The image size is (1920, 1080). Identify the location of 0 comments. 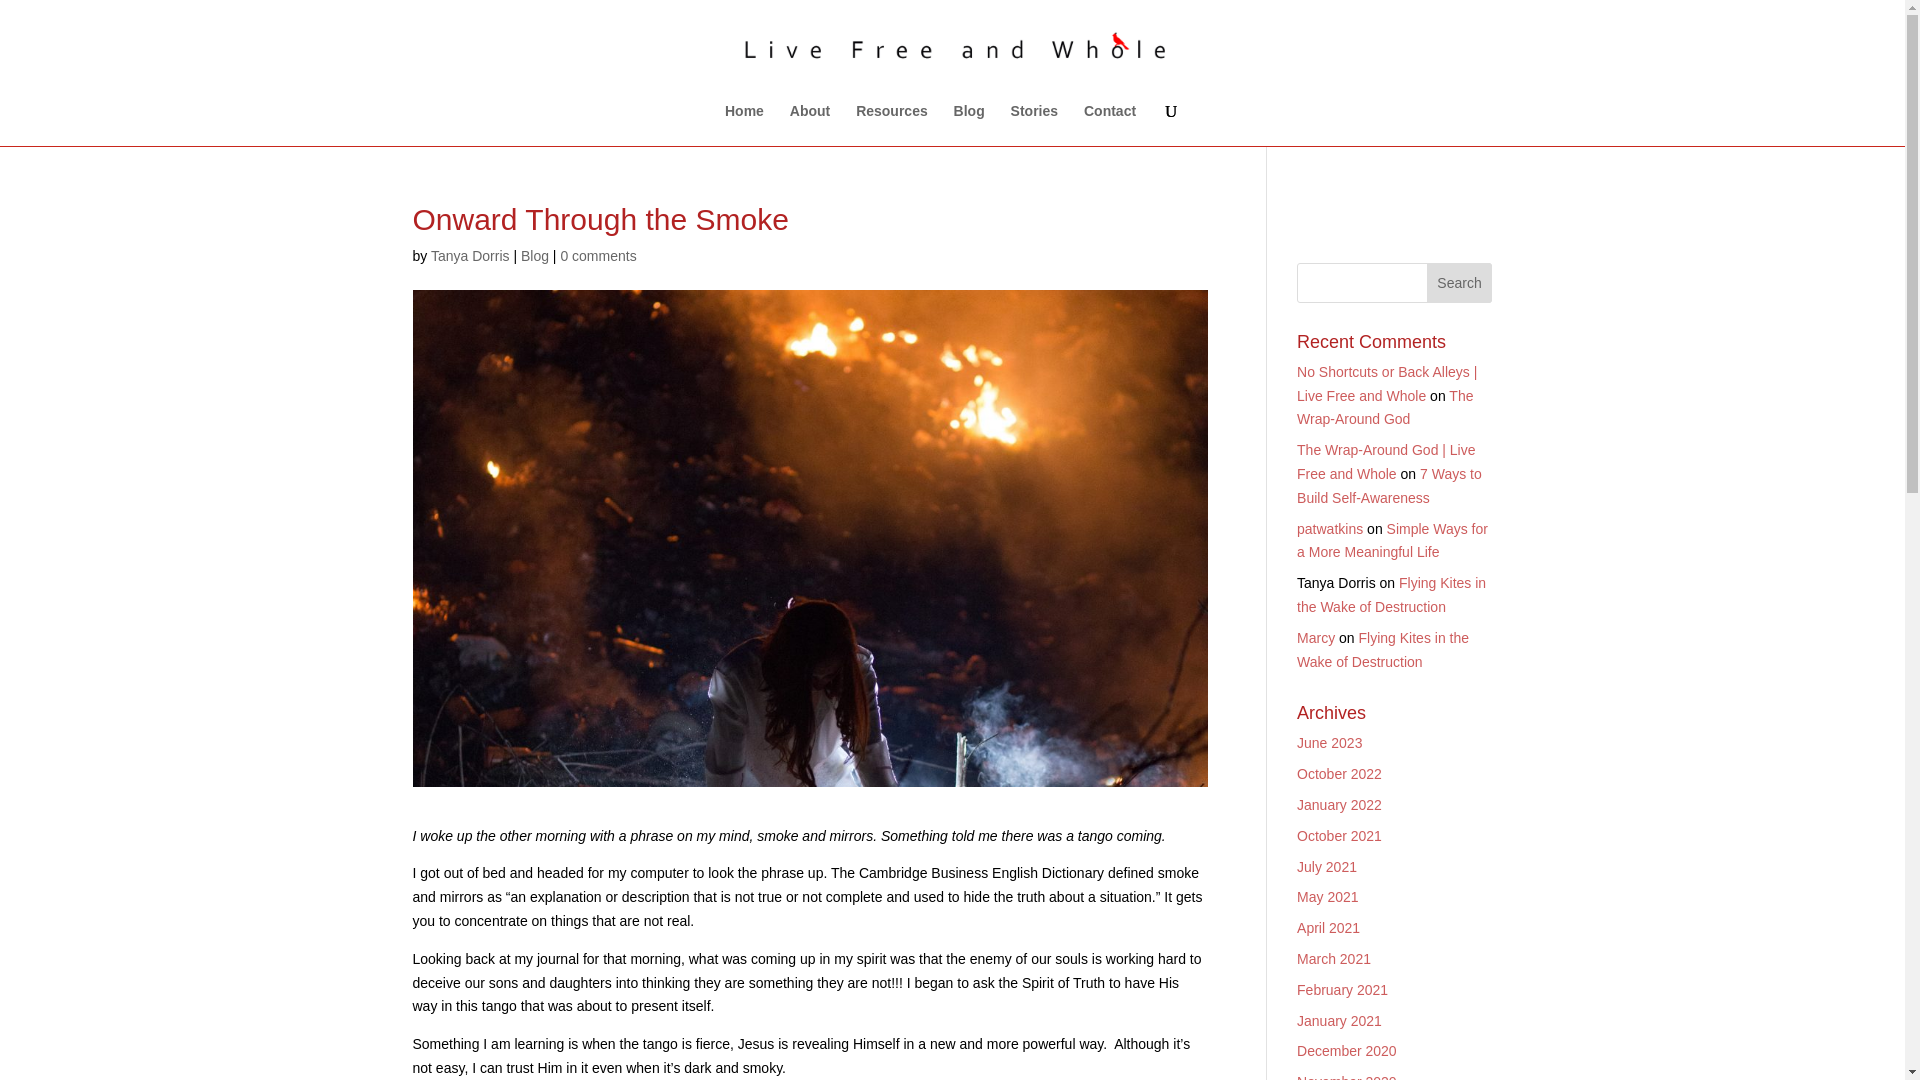
(598, 256).